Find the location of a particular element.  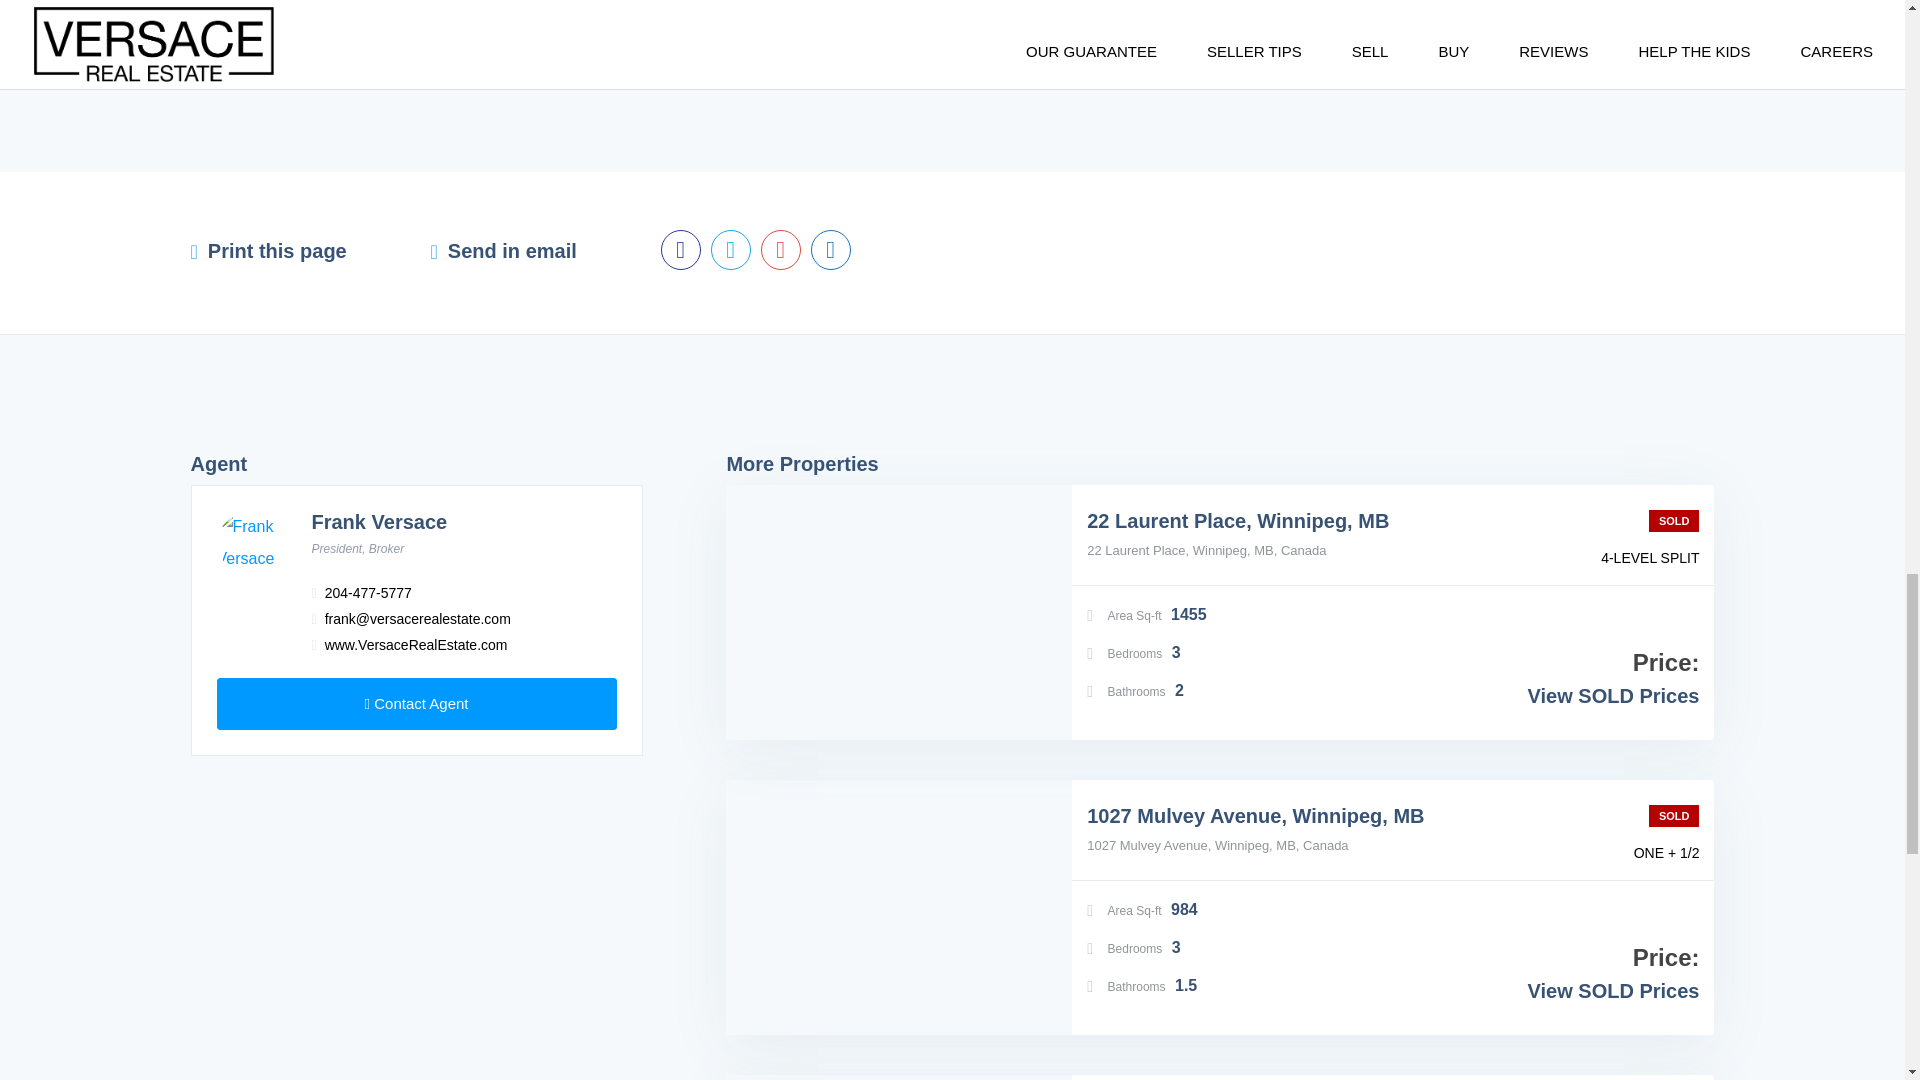

Print this page is located at coordinates (277, 256).